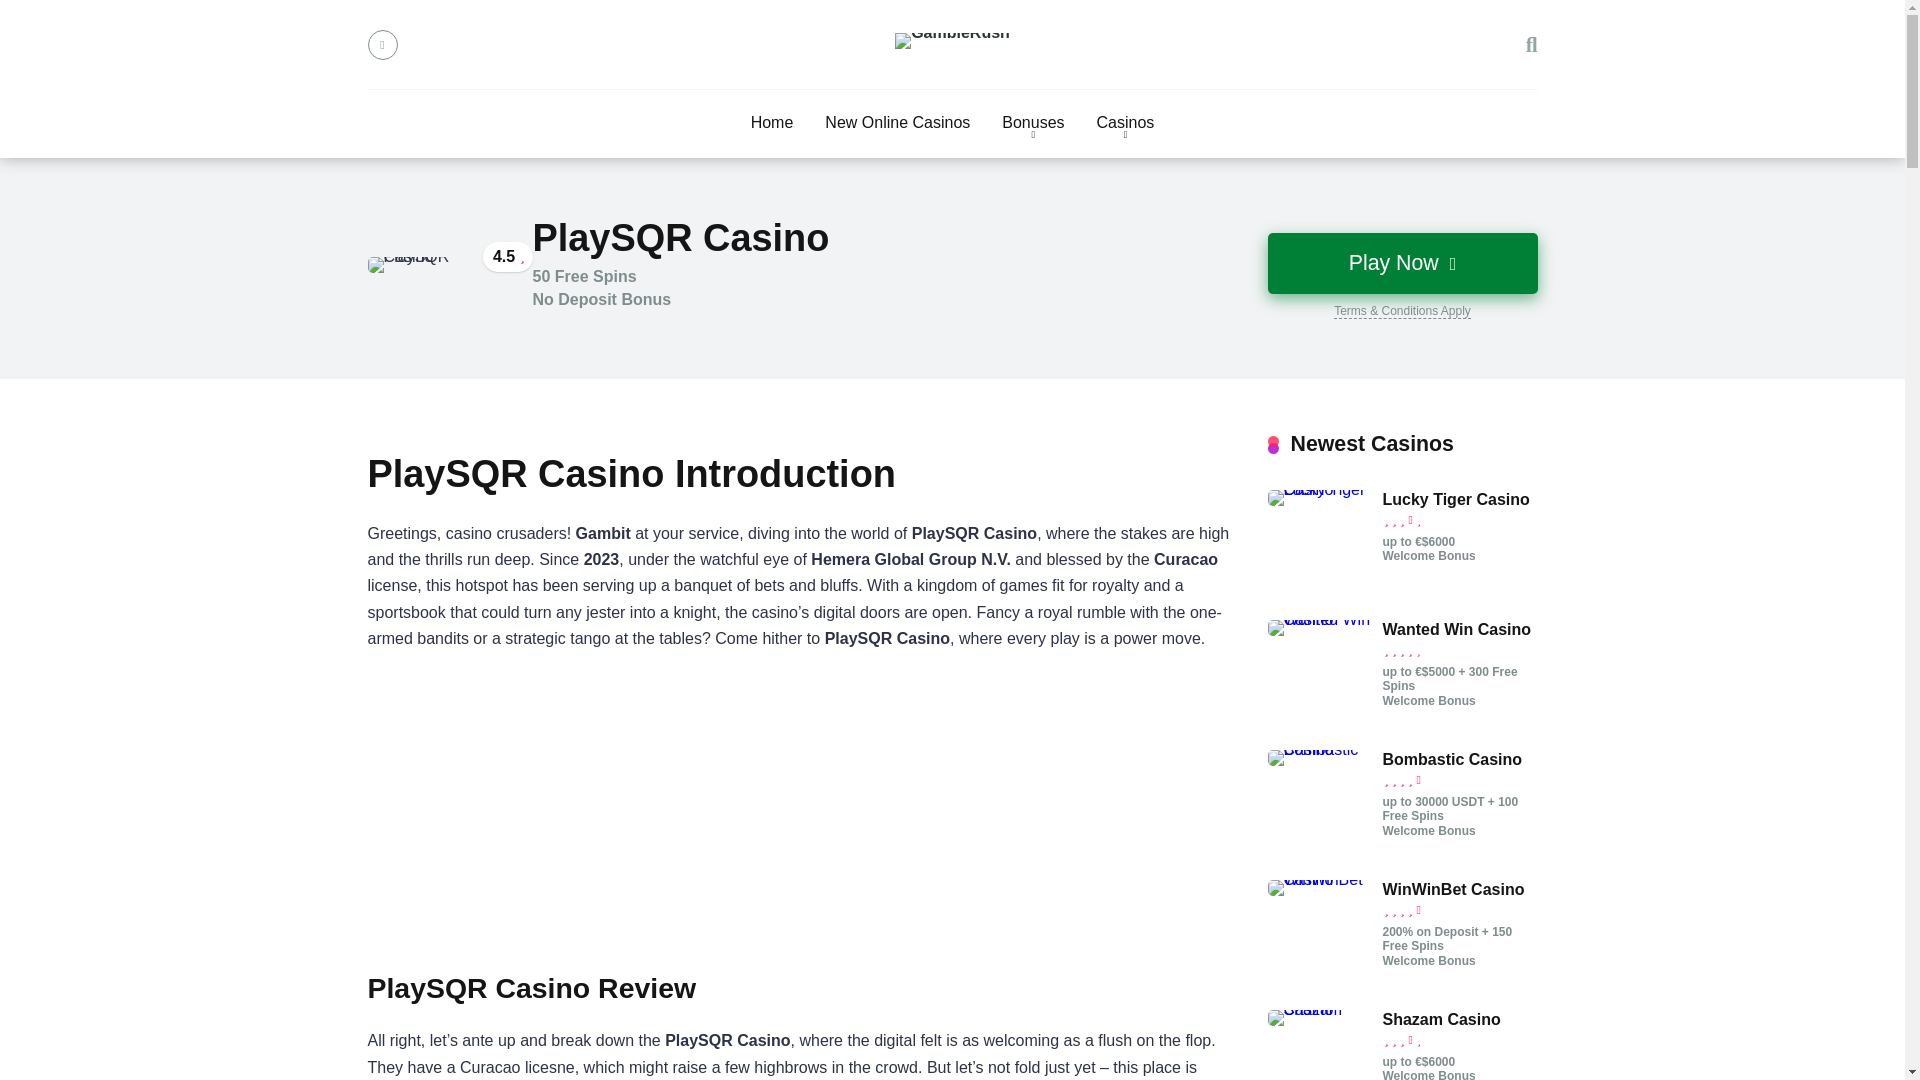 This screenshot has height=1080, width=1920. I want to click on Casinos, so click(1126, 123).